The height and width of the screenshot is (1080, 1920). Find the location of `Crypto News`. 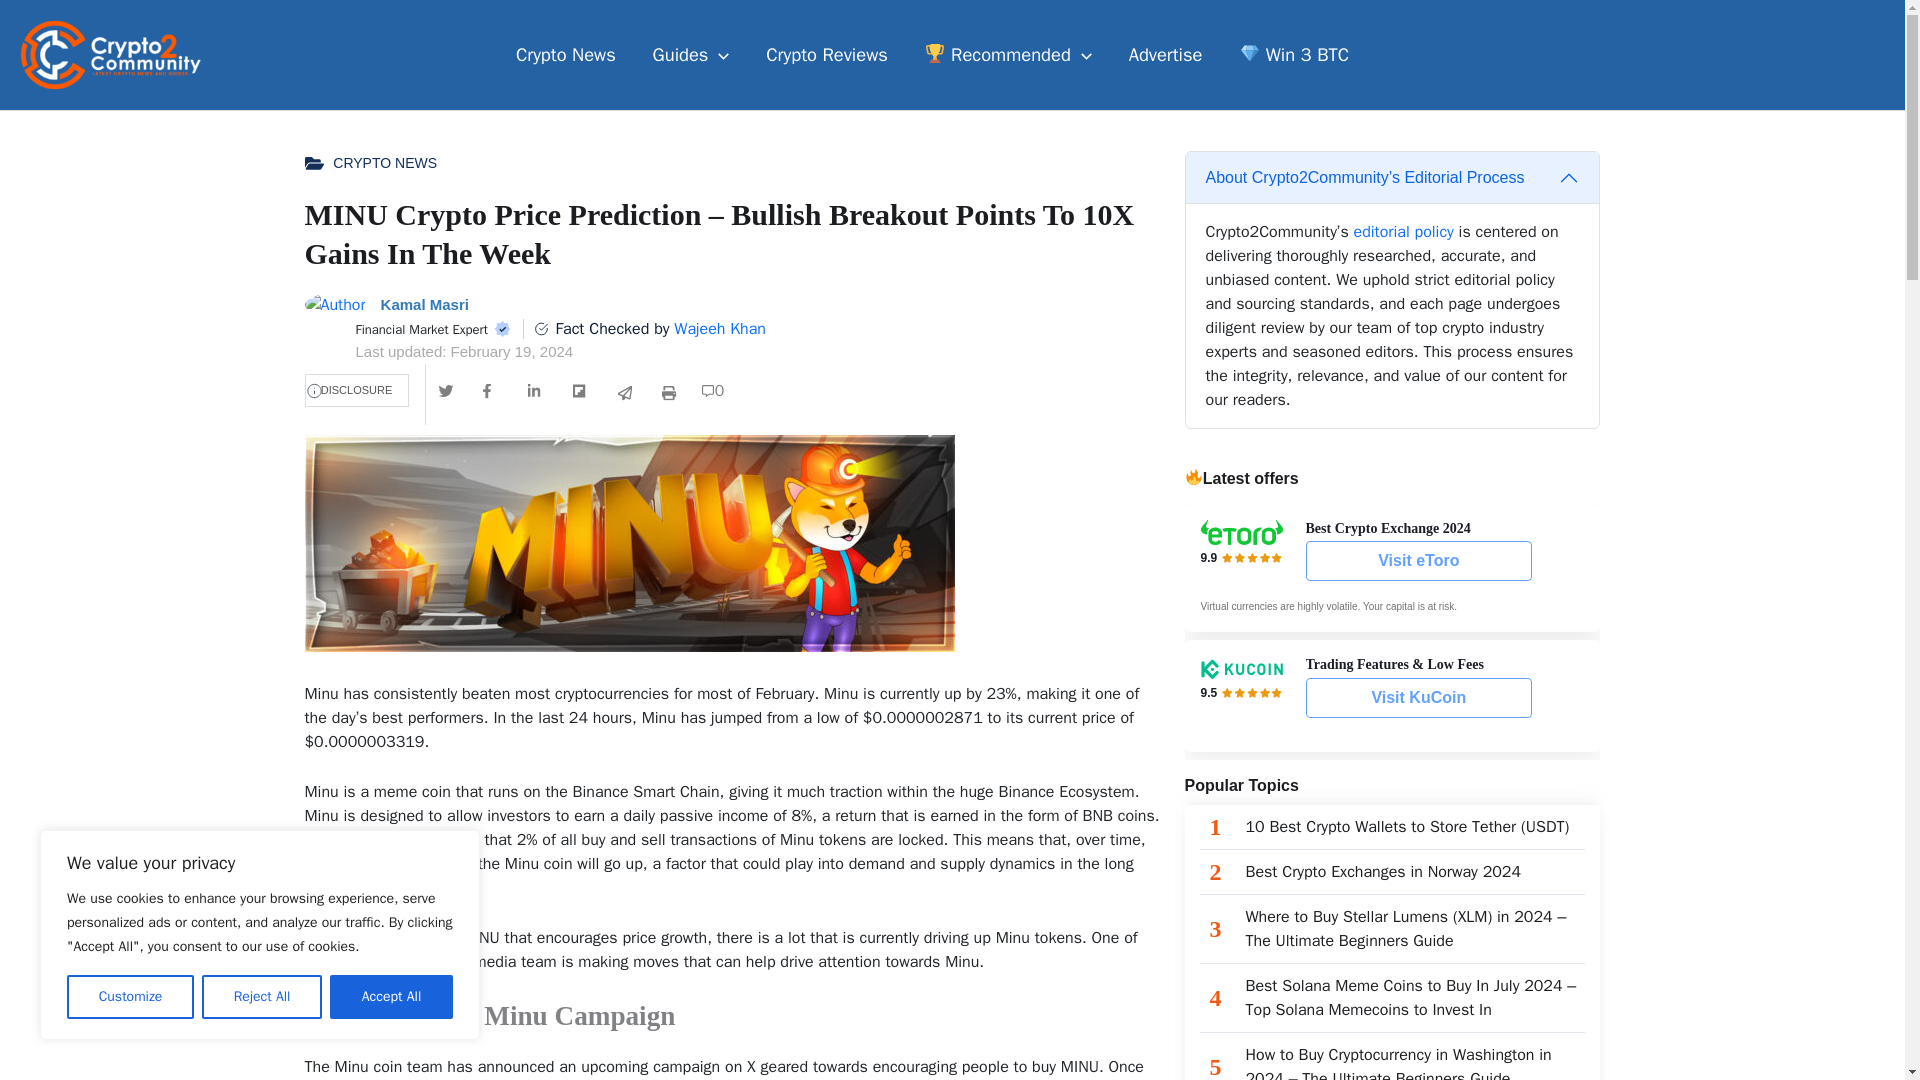

Crypto News is located at coordinates (566, 54).